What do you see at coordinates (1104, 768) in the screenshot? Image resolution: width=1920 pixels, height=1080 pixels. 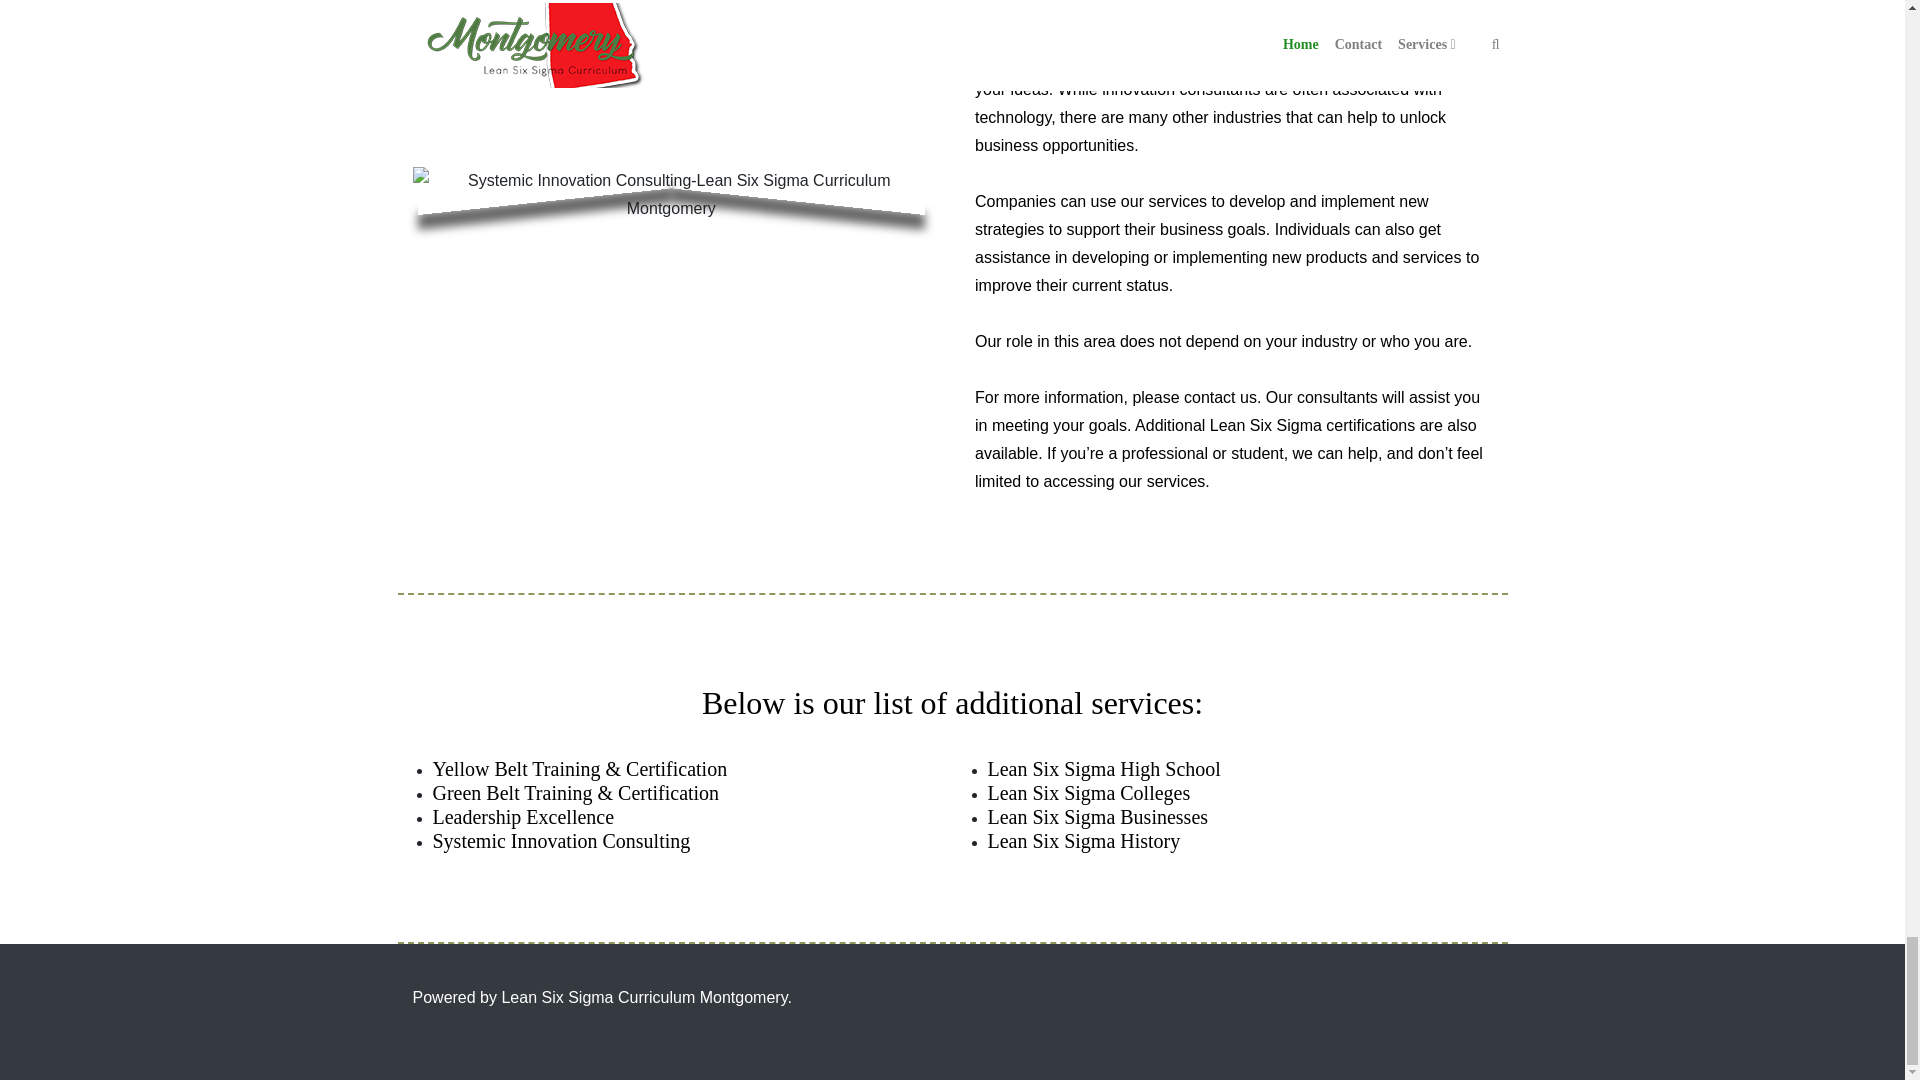 I see `Lean Six Sigma High School` at bounding box center [1104, 768].